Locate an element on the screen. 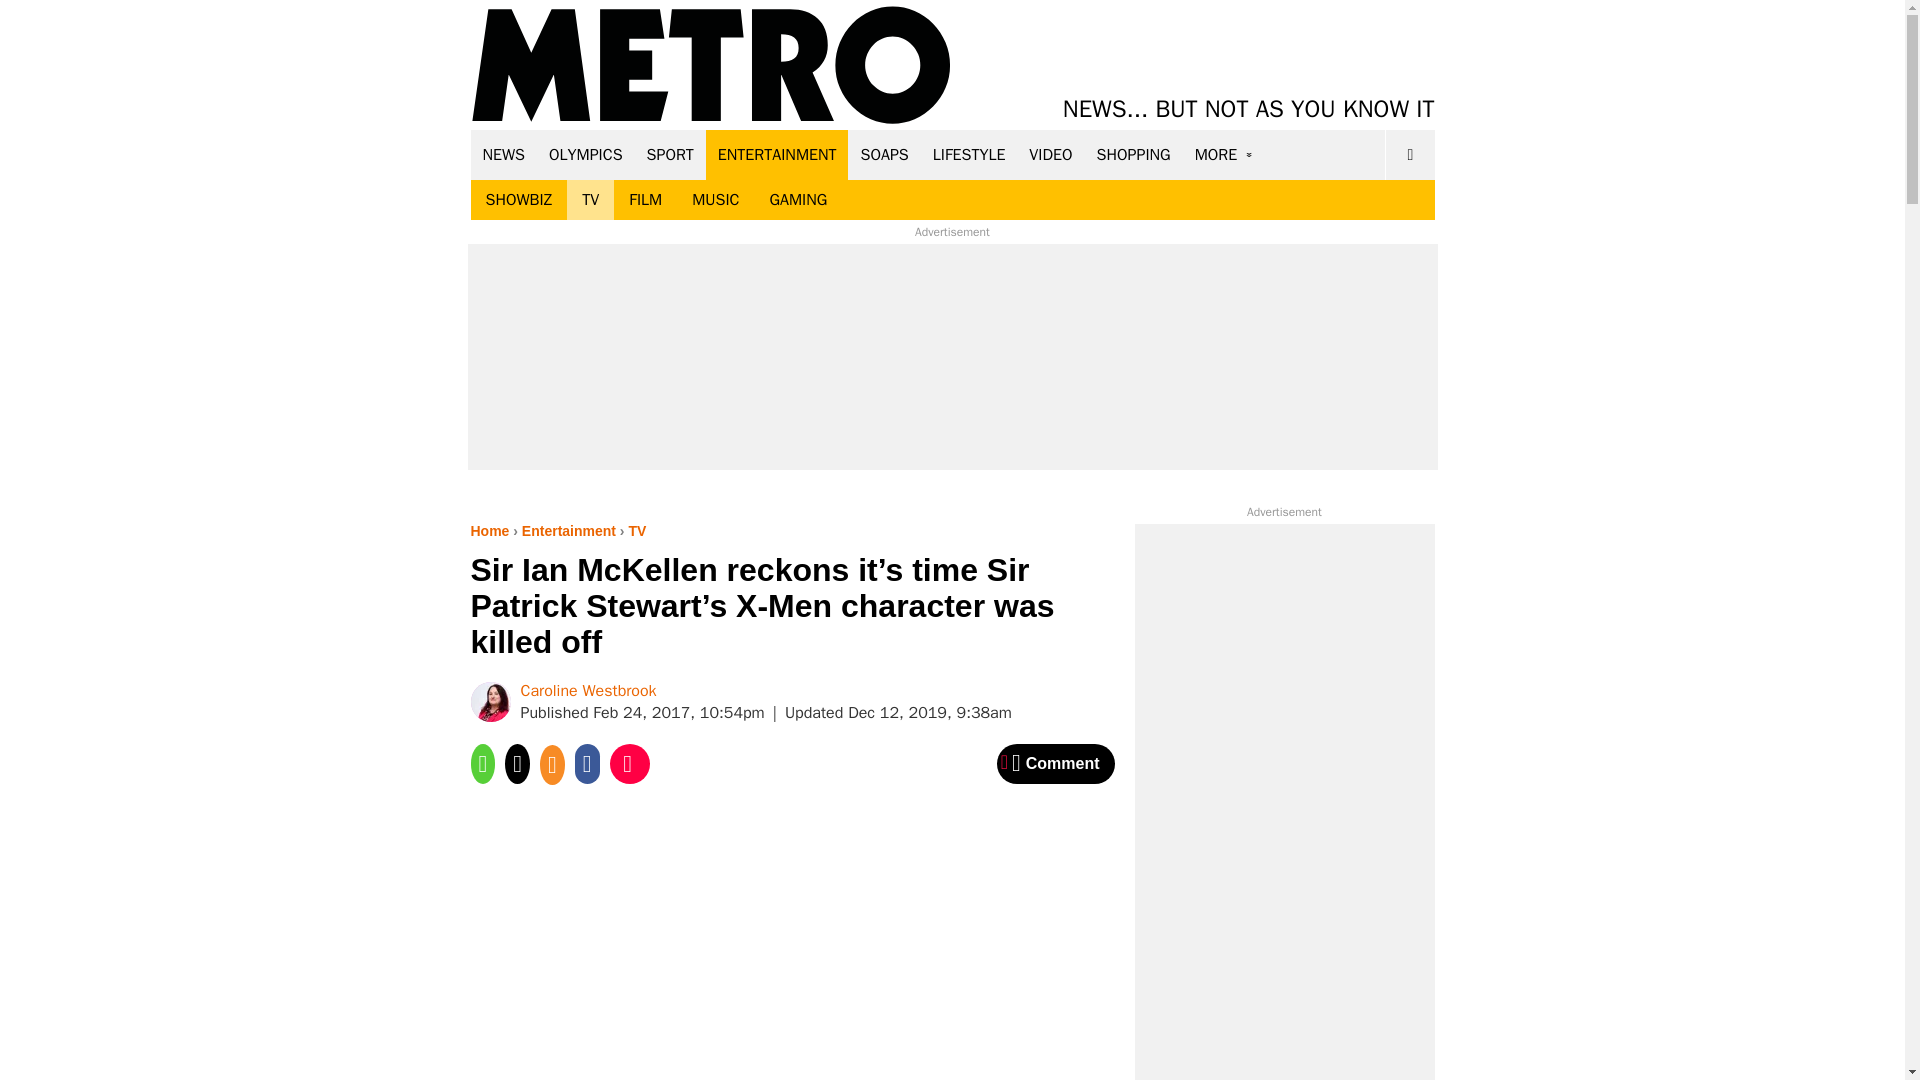  MUSIC is located at coordinates (716, 200).